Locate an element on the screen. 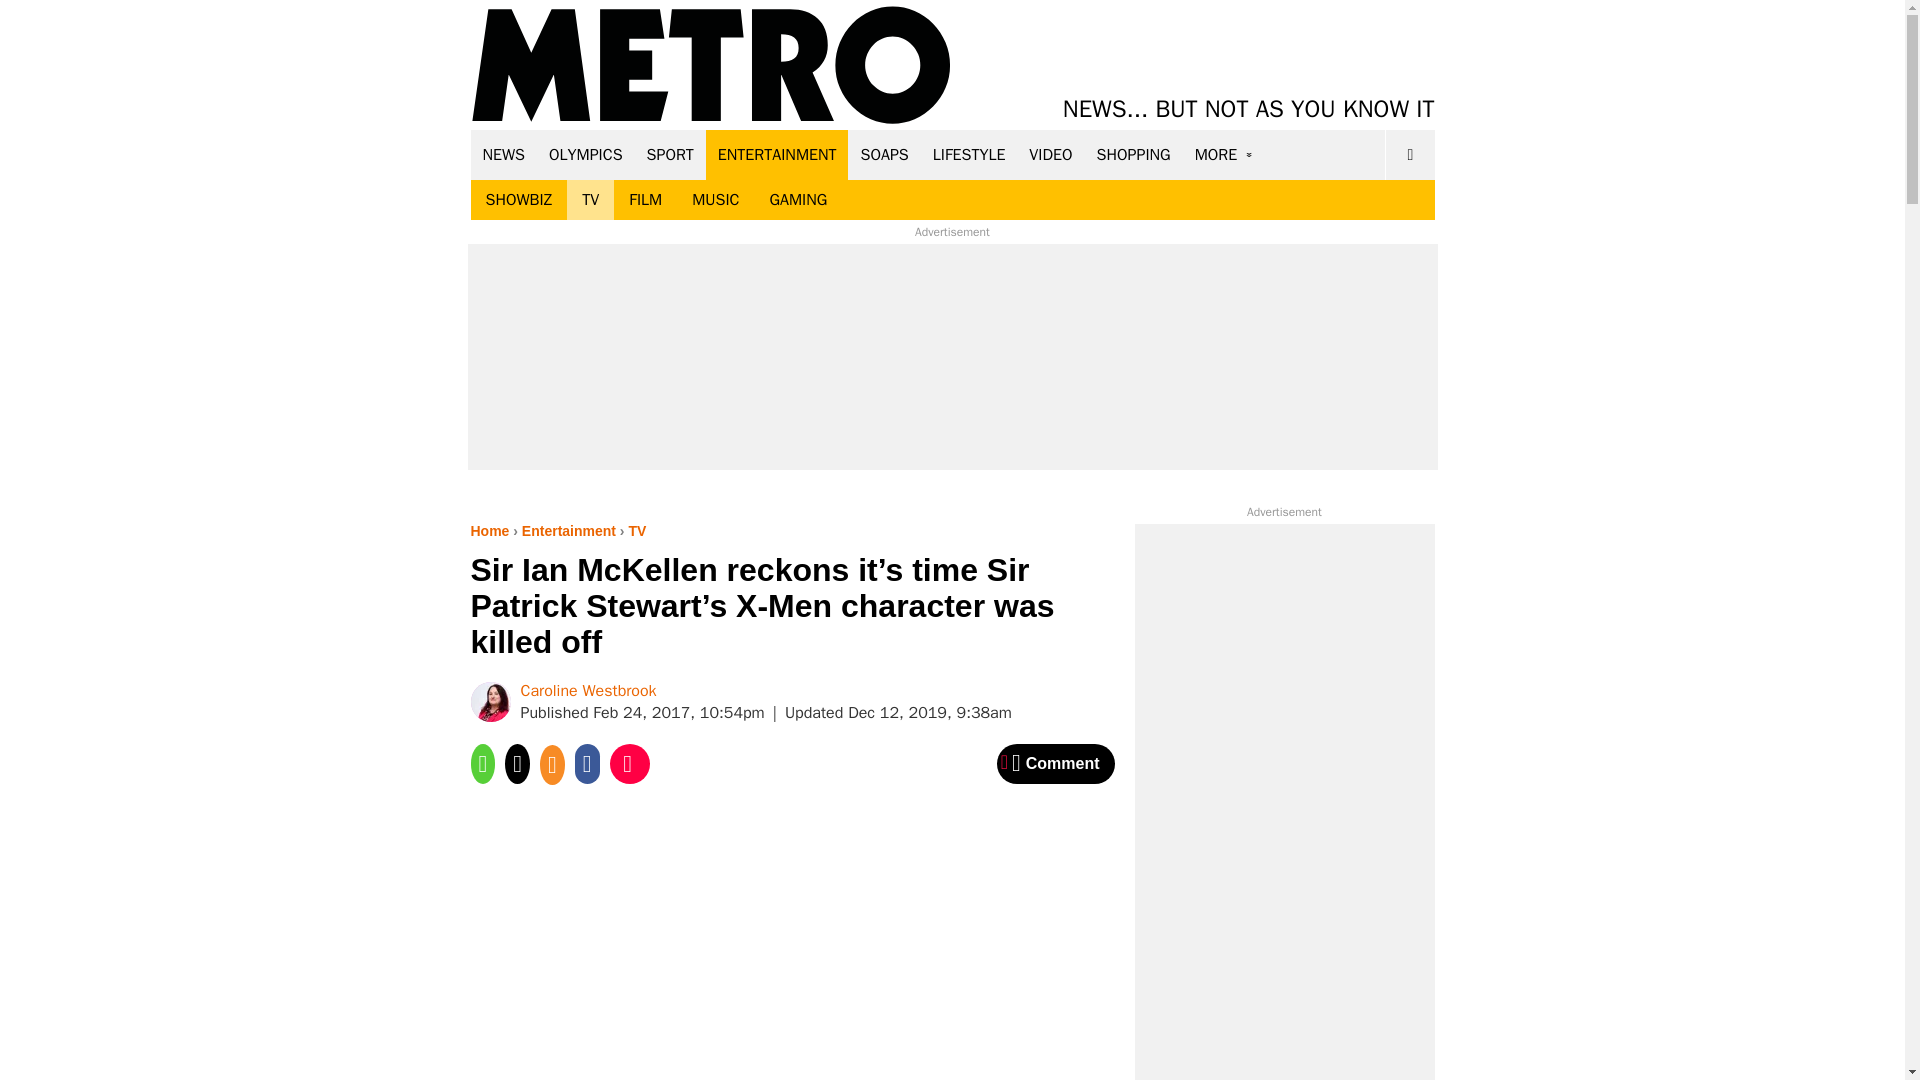  MUSIC is located at coordinates (716, 200).